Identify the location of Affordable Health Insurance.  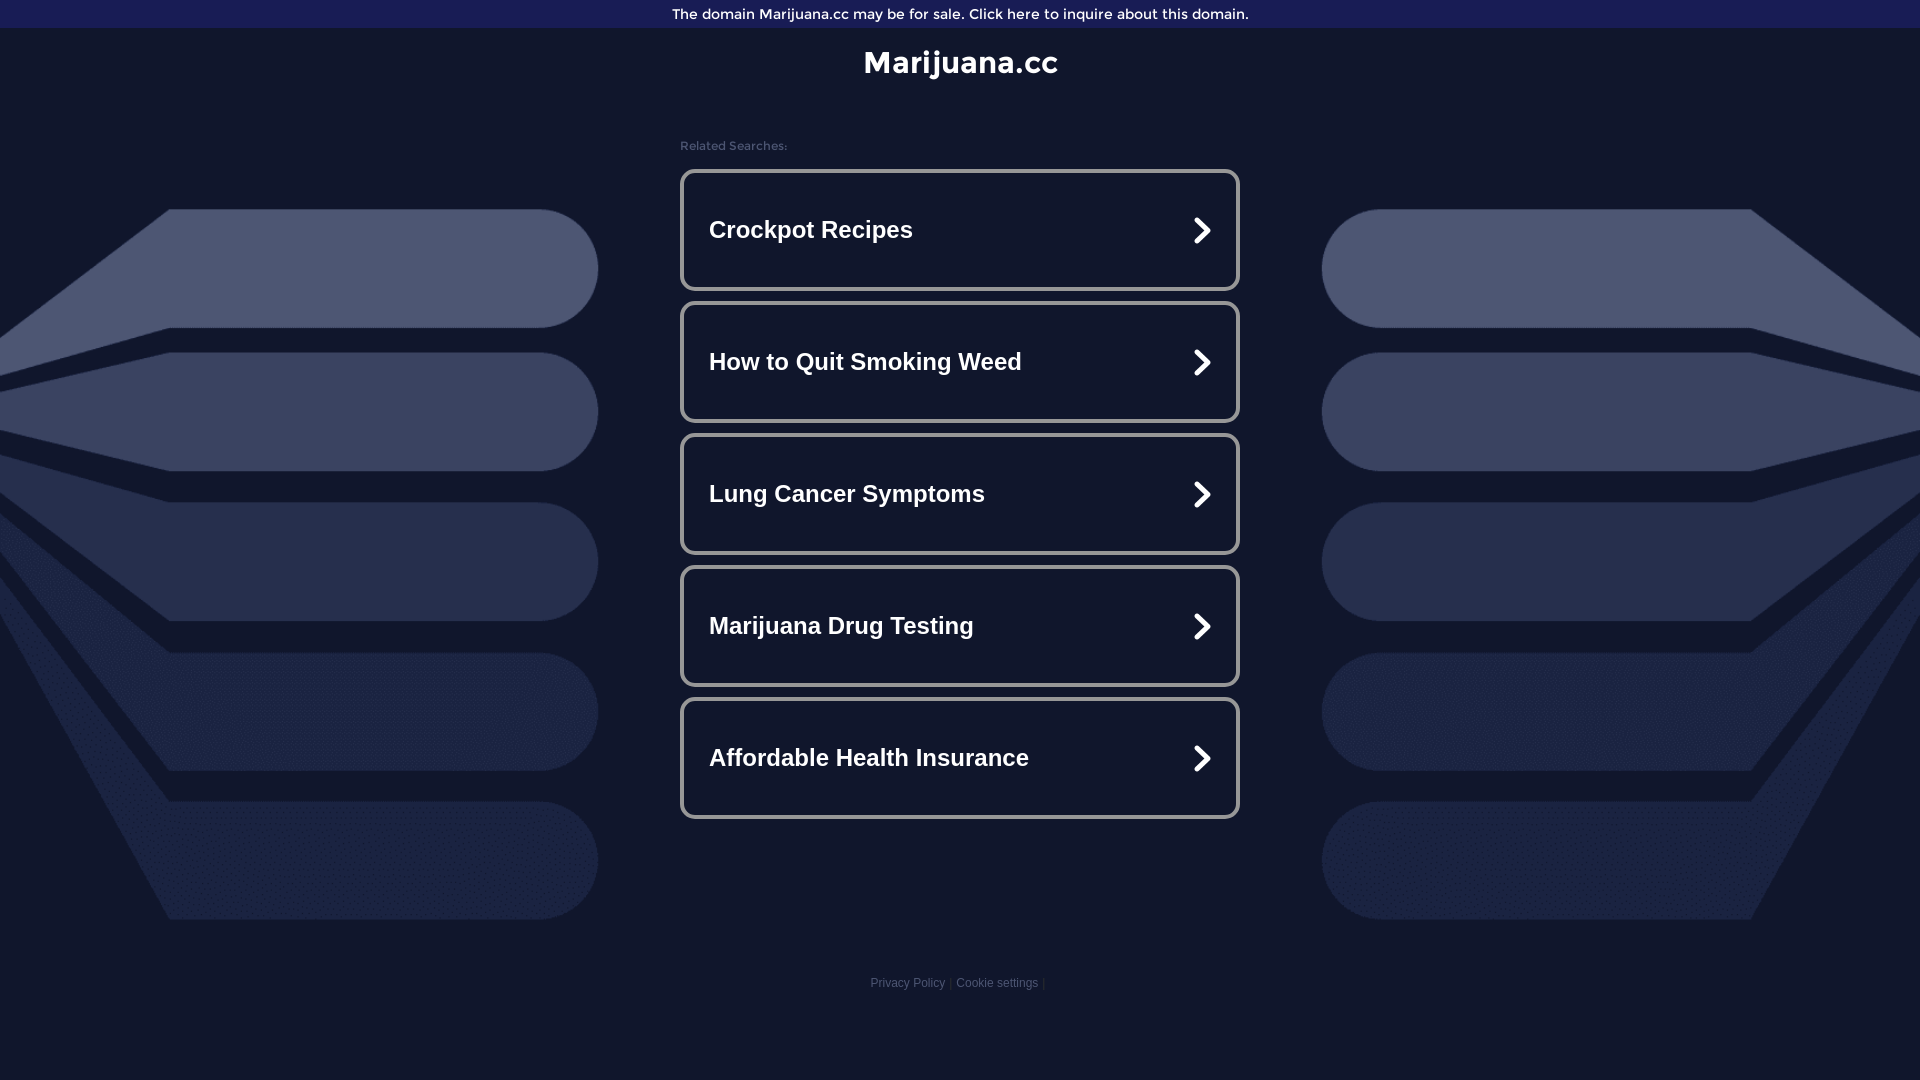
(960, 758).